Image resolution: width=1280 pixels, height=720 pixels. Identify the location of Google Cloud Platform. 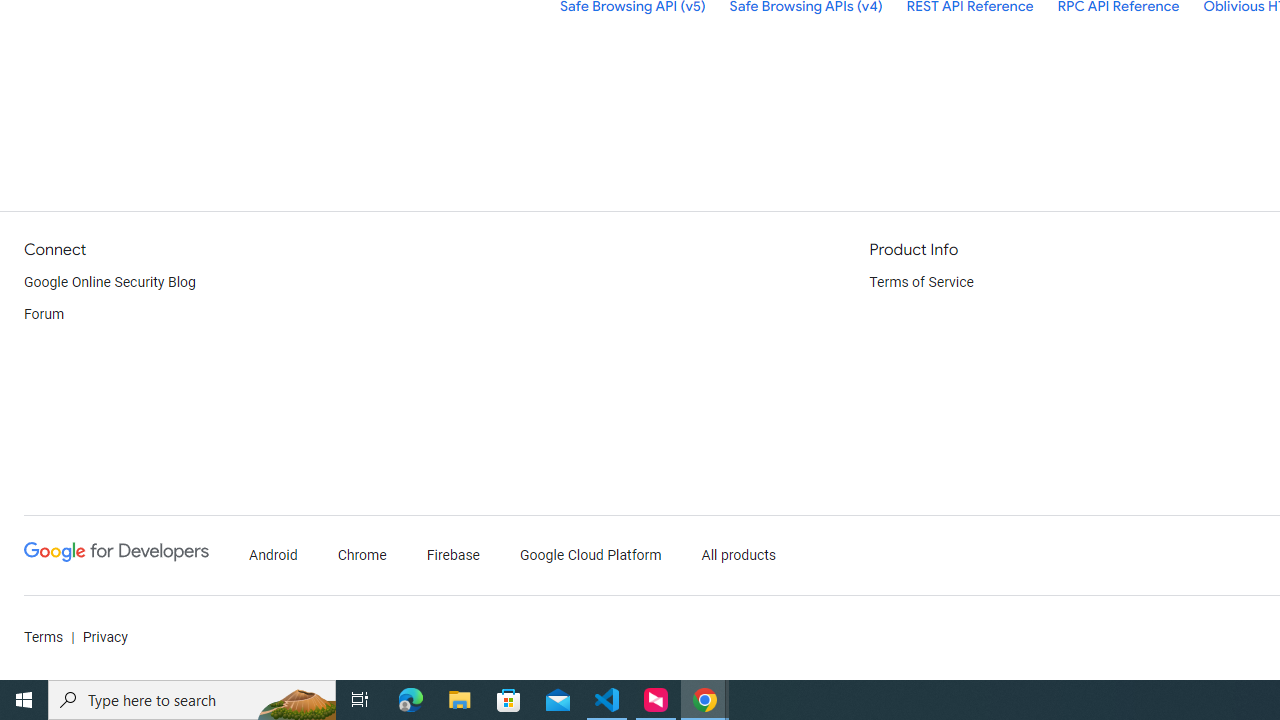
(590, 556).